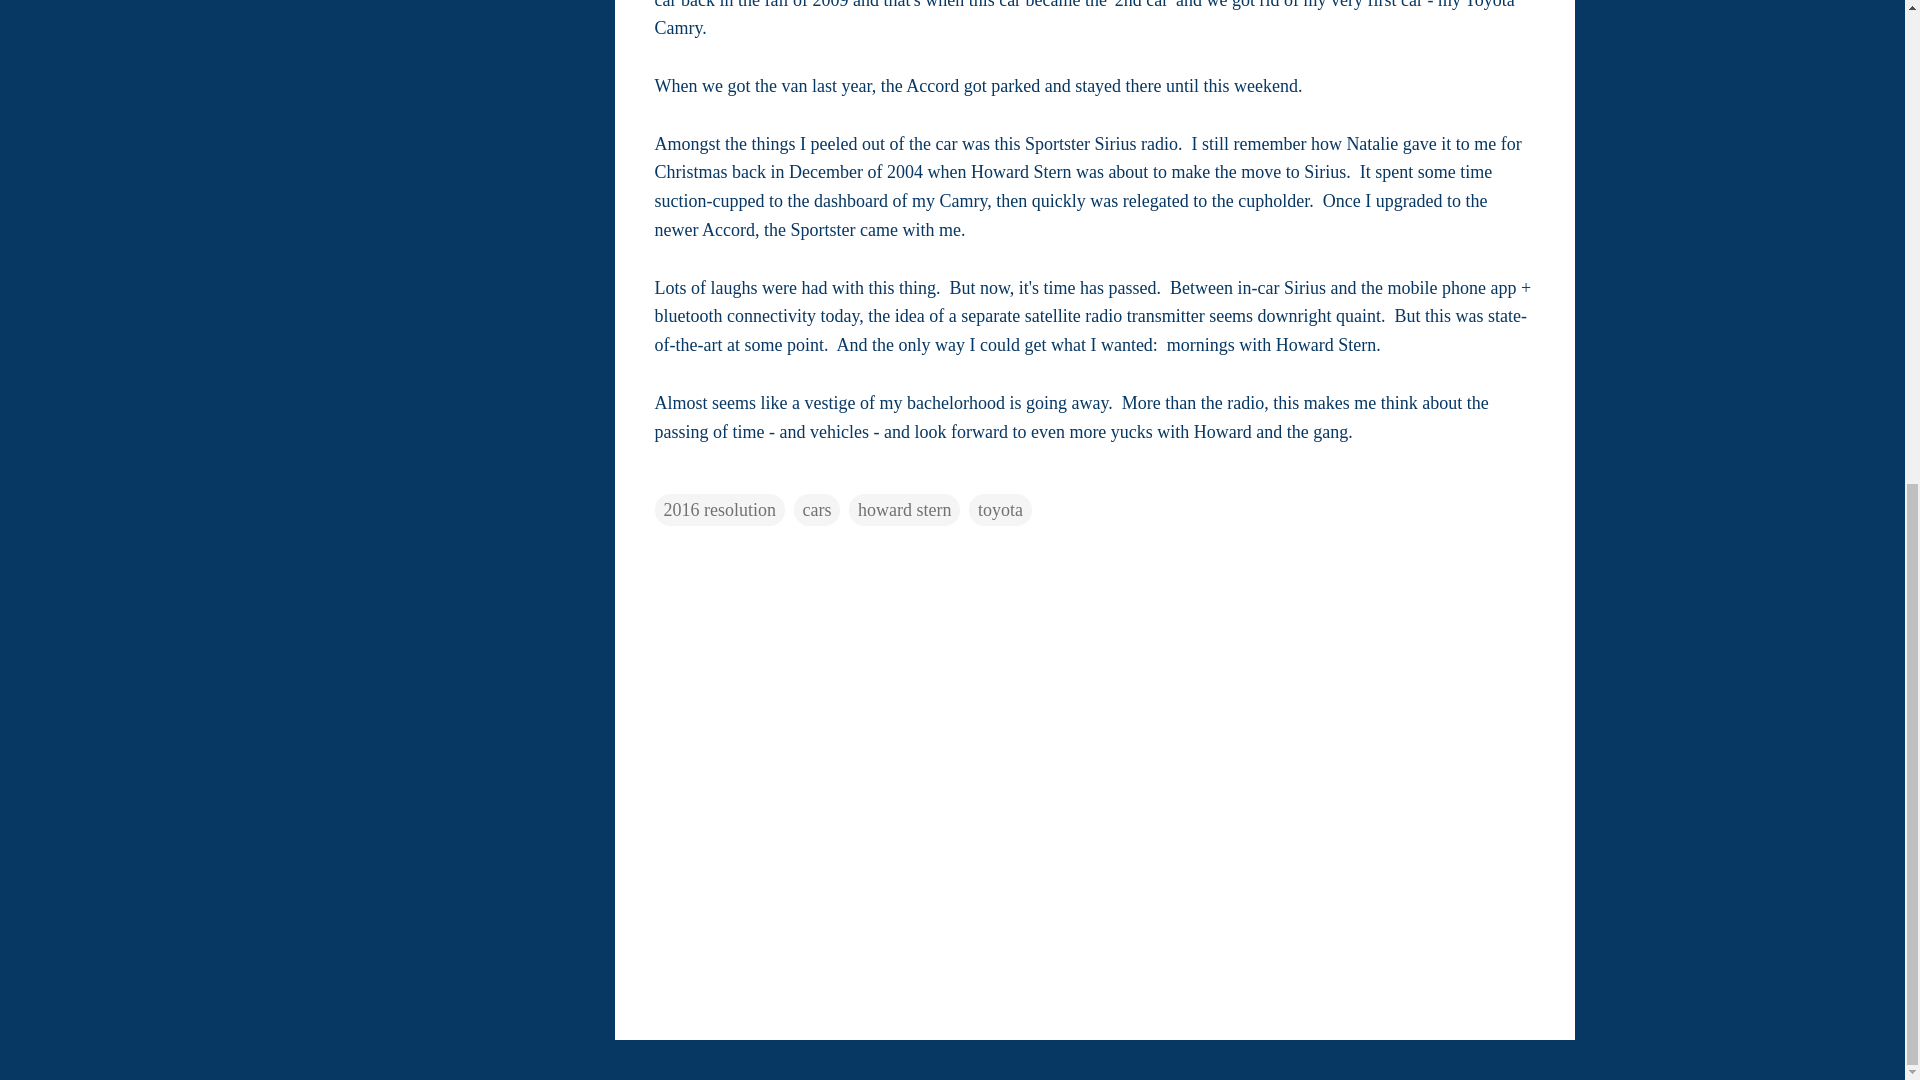 The image size is (1920, 1080). I want to click on cars, so click(817, 509).